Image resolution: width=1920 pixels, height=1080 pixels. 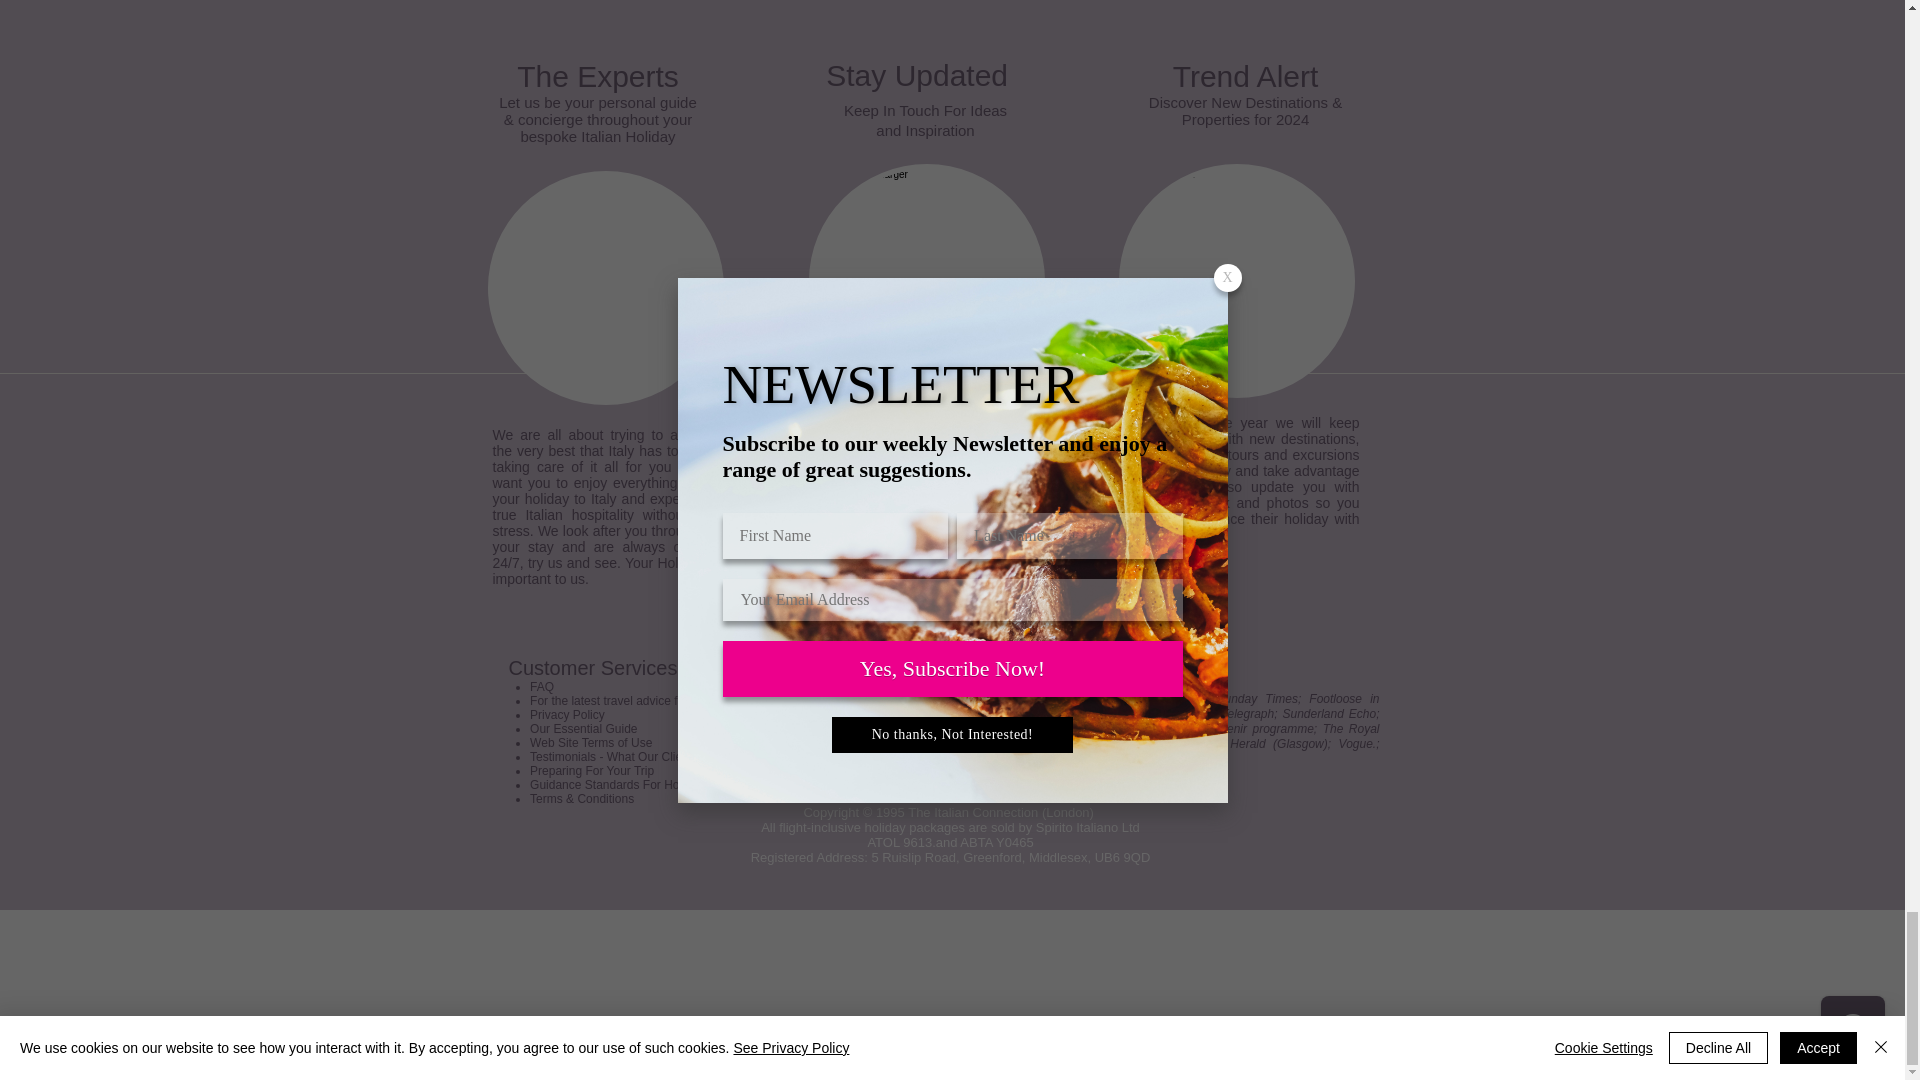 What do you see at coordinates (1000, 471) in the screenshot?
I see `facebook` at bounding box center [1000, 471].